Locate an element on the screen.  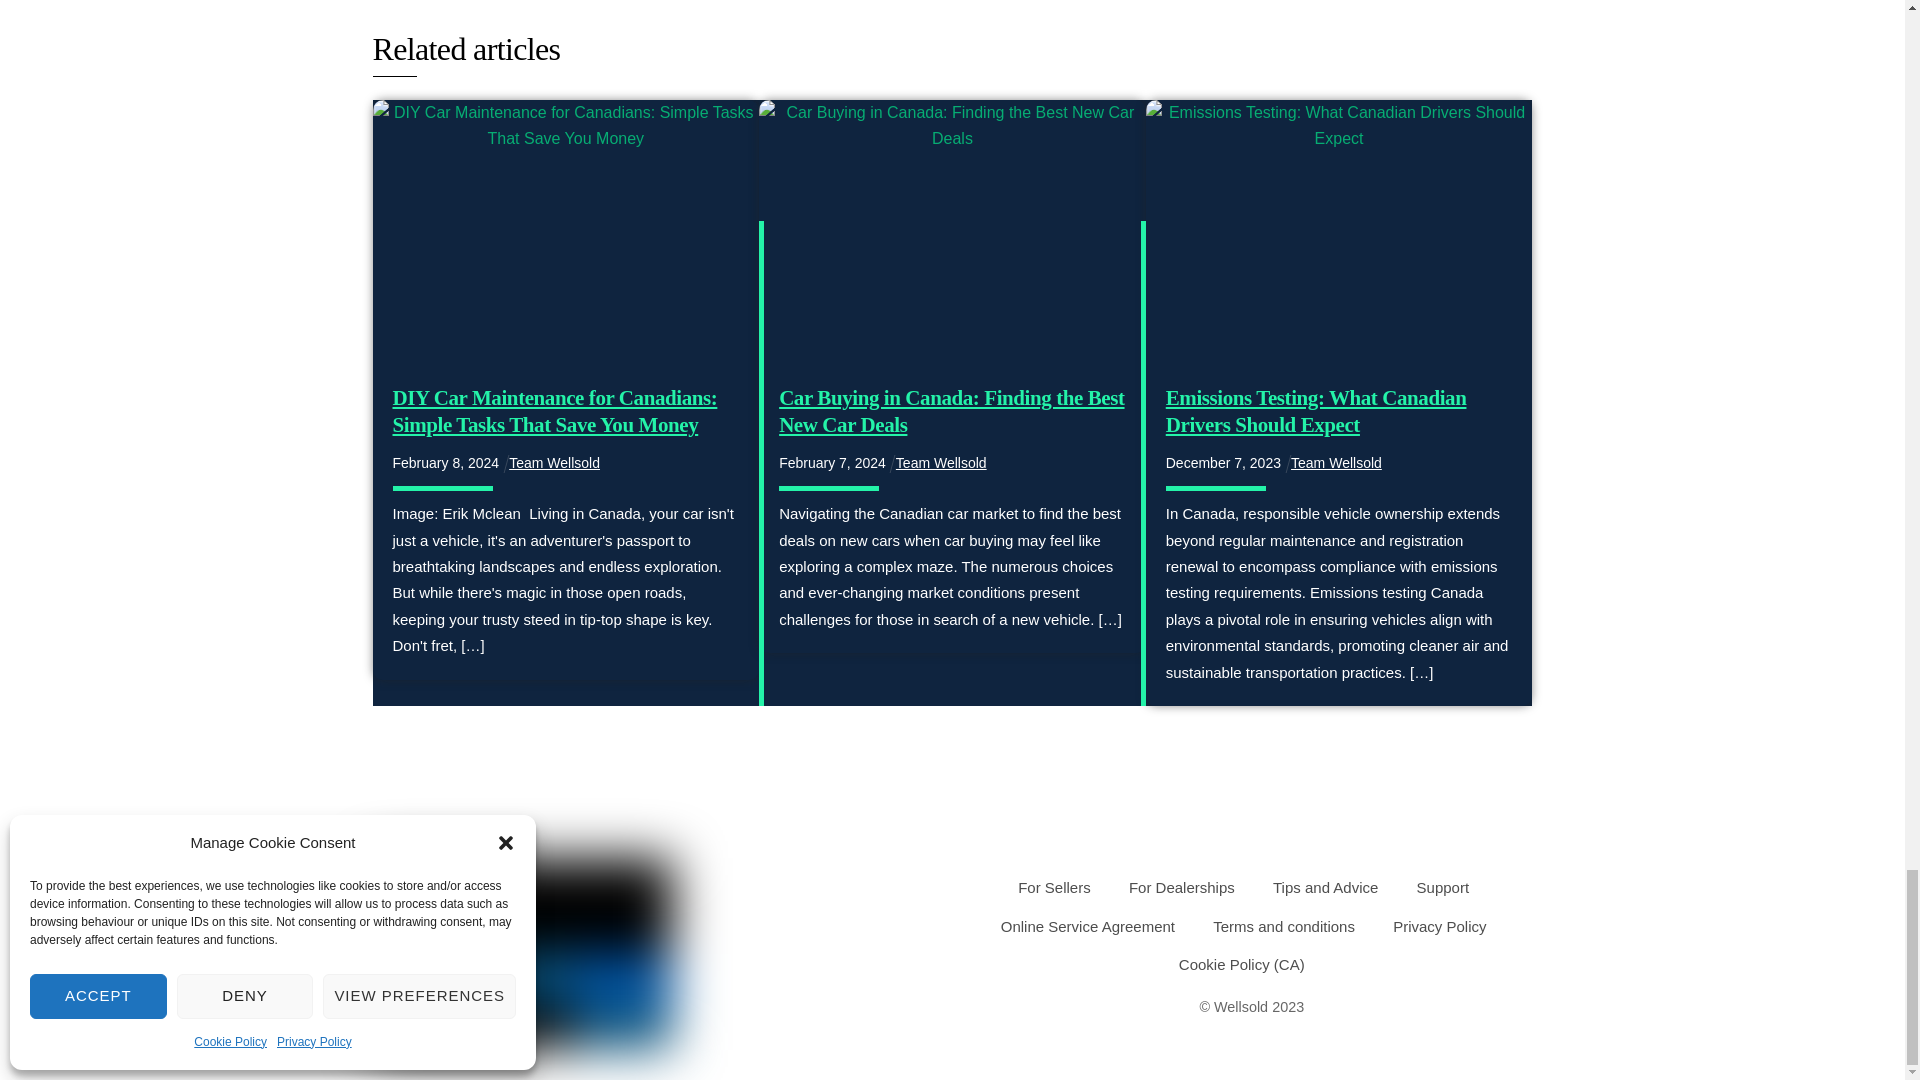
Car Buying in Canada: Finding the Best New Car Deals is located at coordinates (951, 411).